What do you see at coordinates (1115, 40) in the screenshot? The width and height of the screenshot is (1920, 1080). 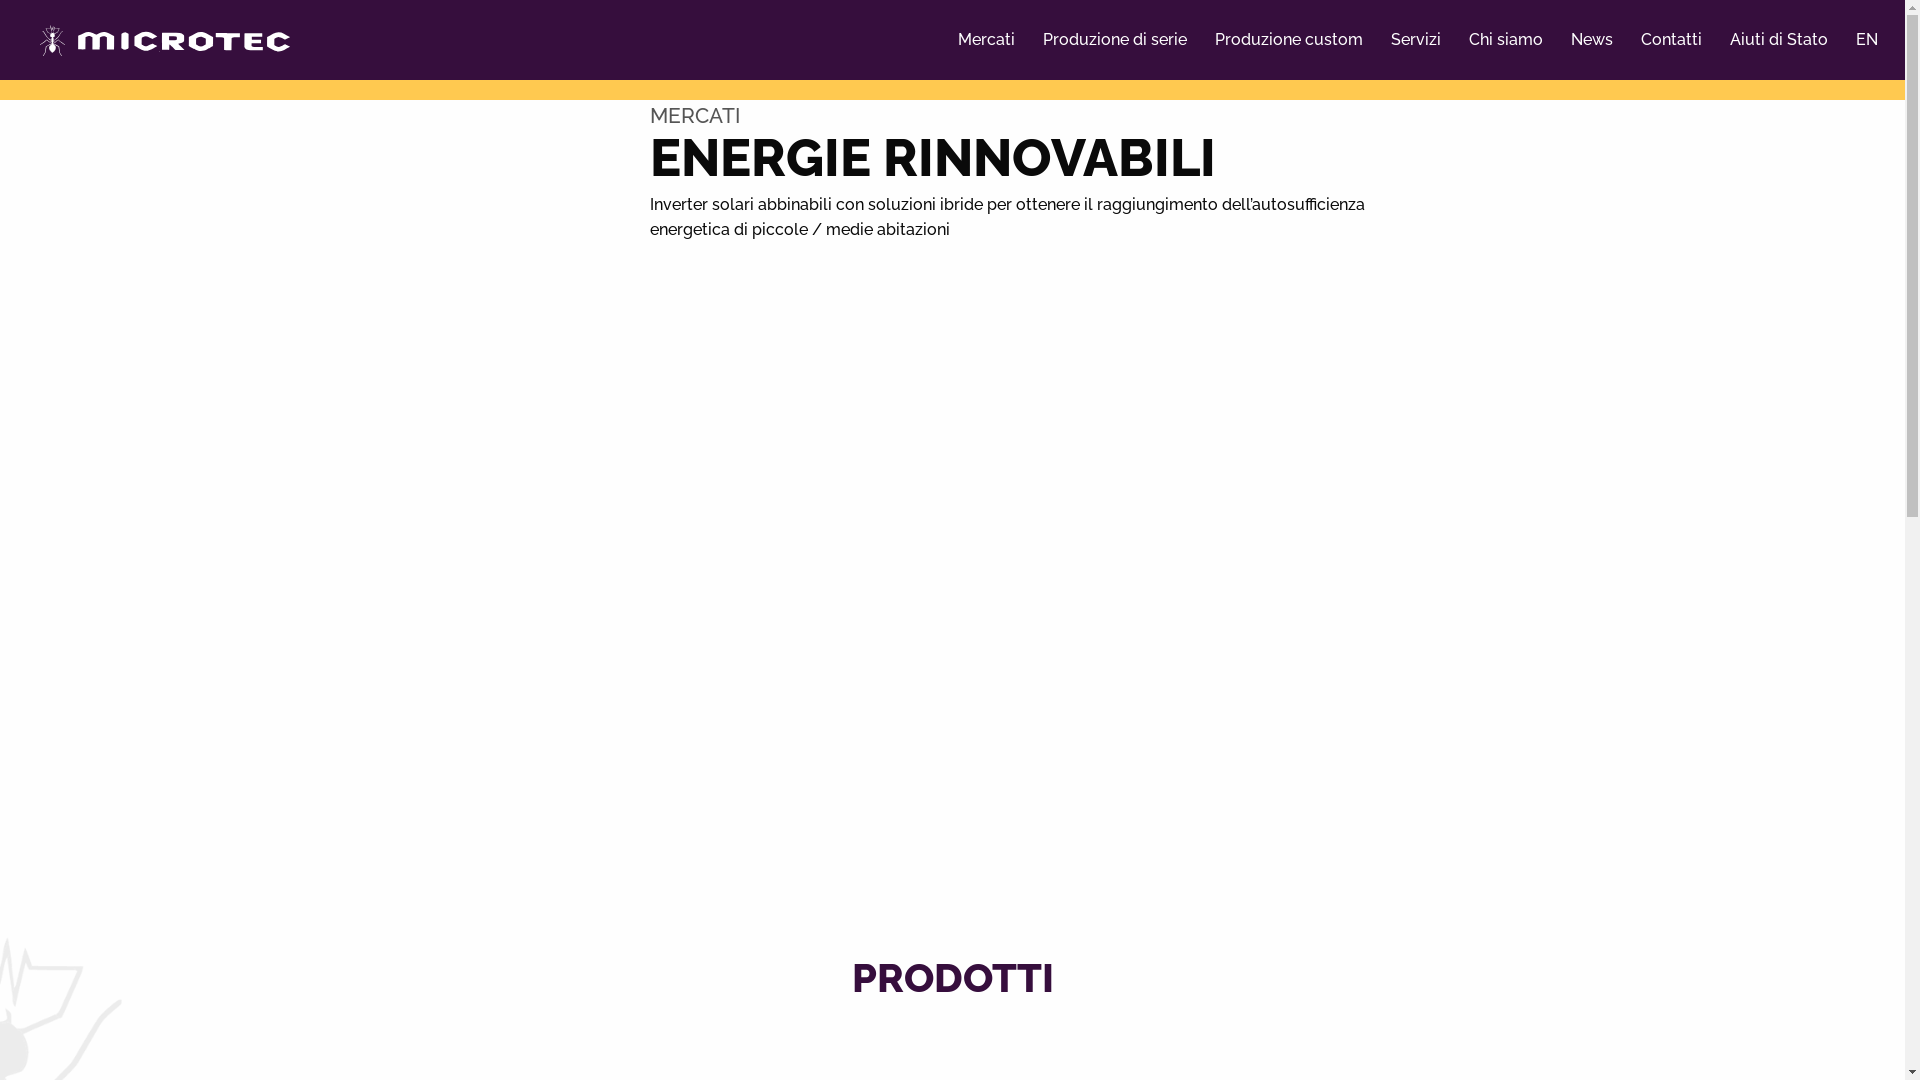 I see `Produzione di serie` at bounding box center [1115, 40].